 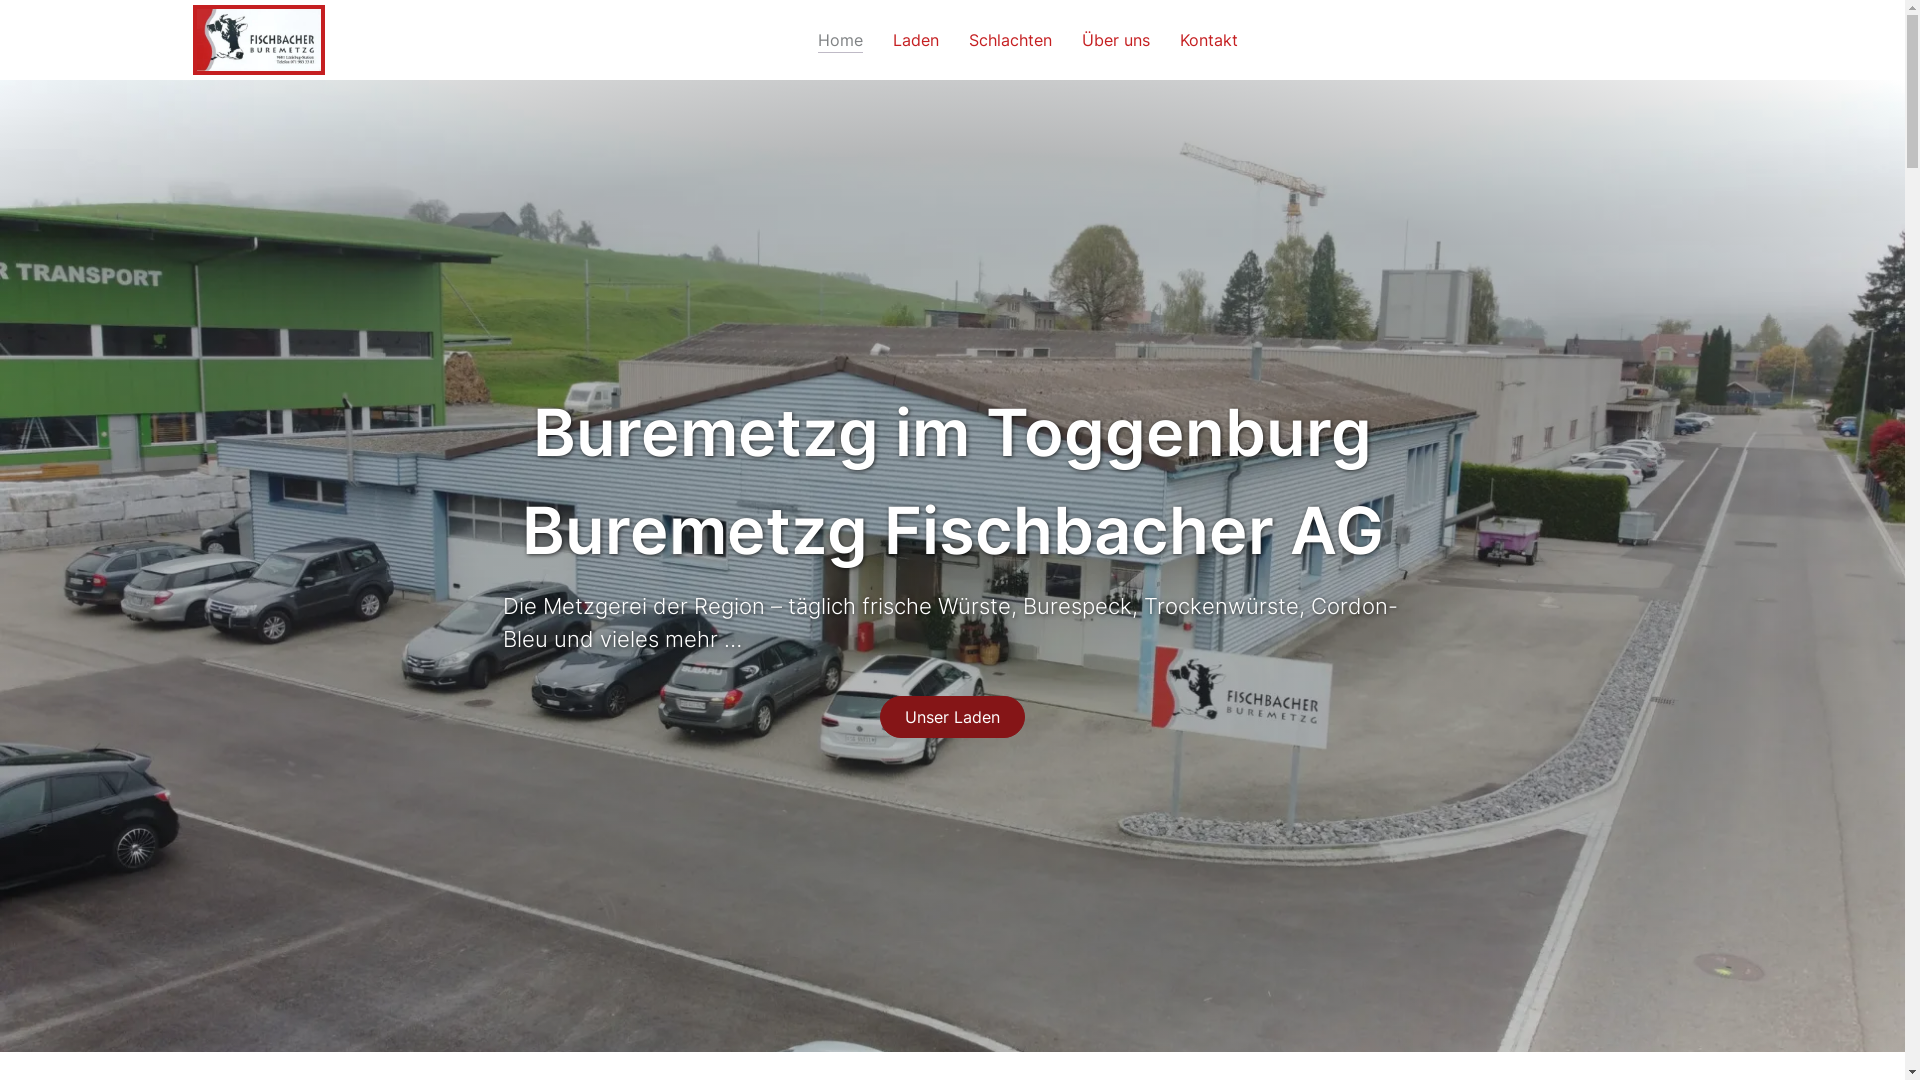 I want to click on Laden, so click(x=916, y=40).